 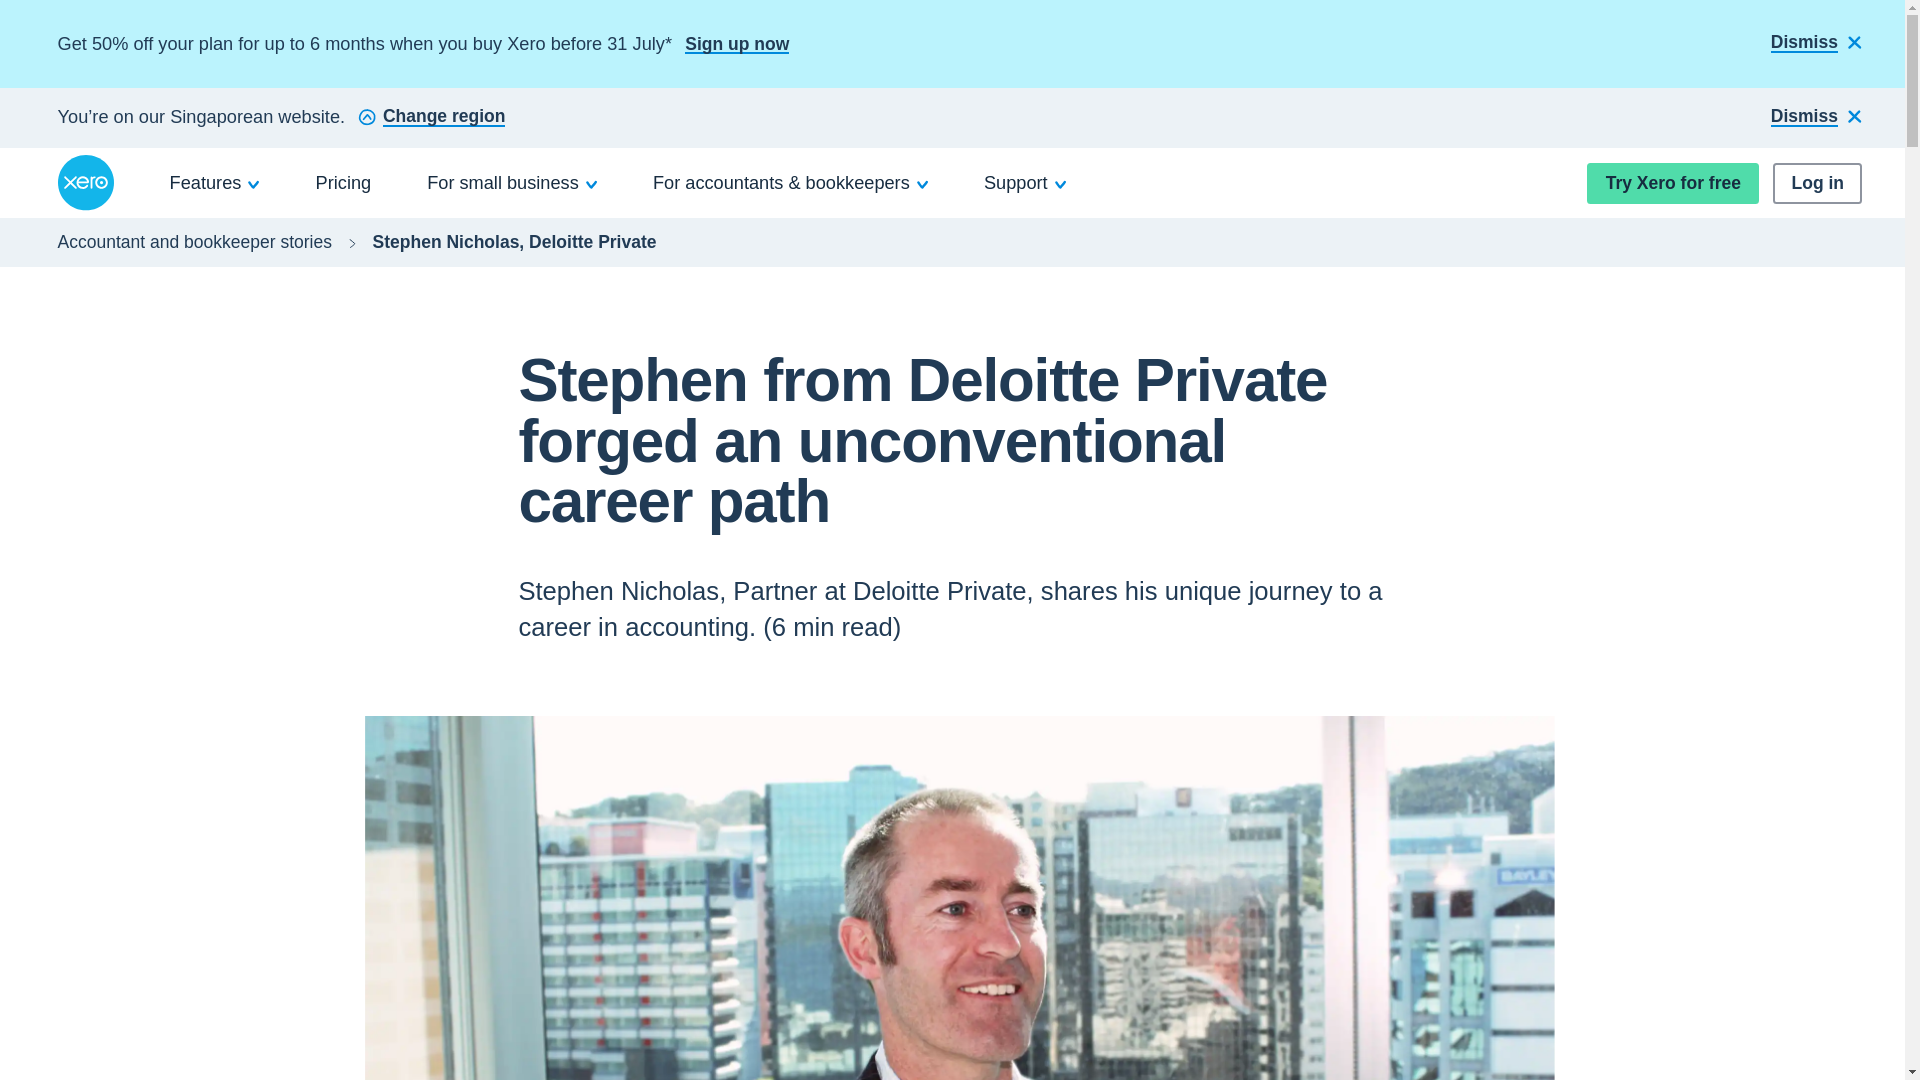 What do you see at coordinates (1025, 182) in the screenshot?
I see `Support` at bounding box center [1025, 182].